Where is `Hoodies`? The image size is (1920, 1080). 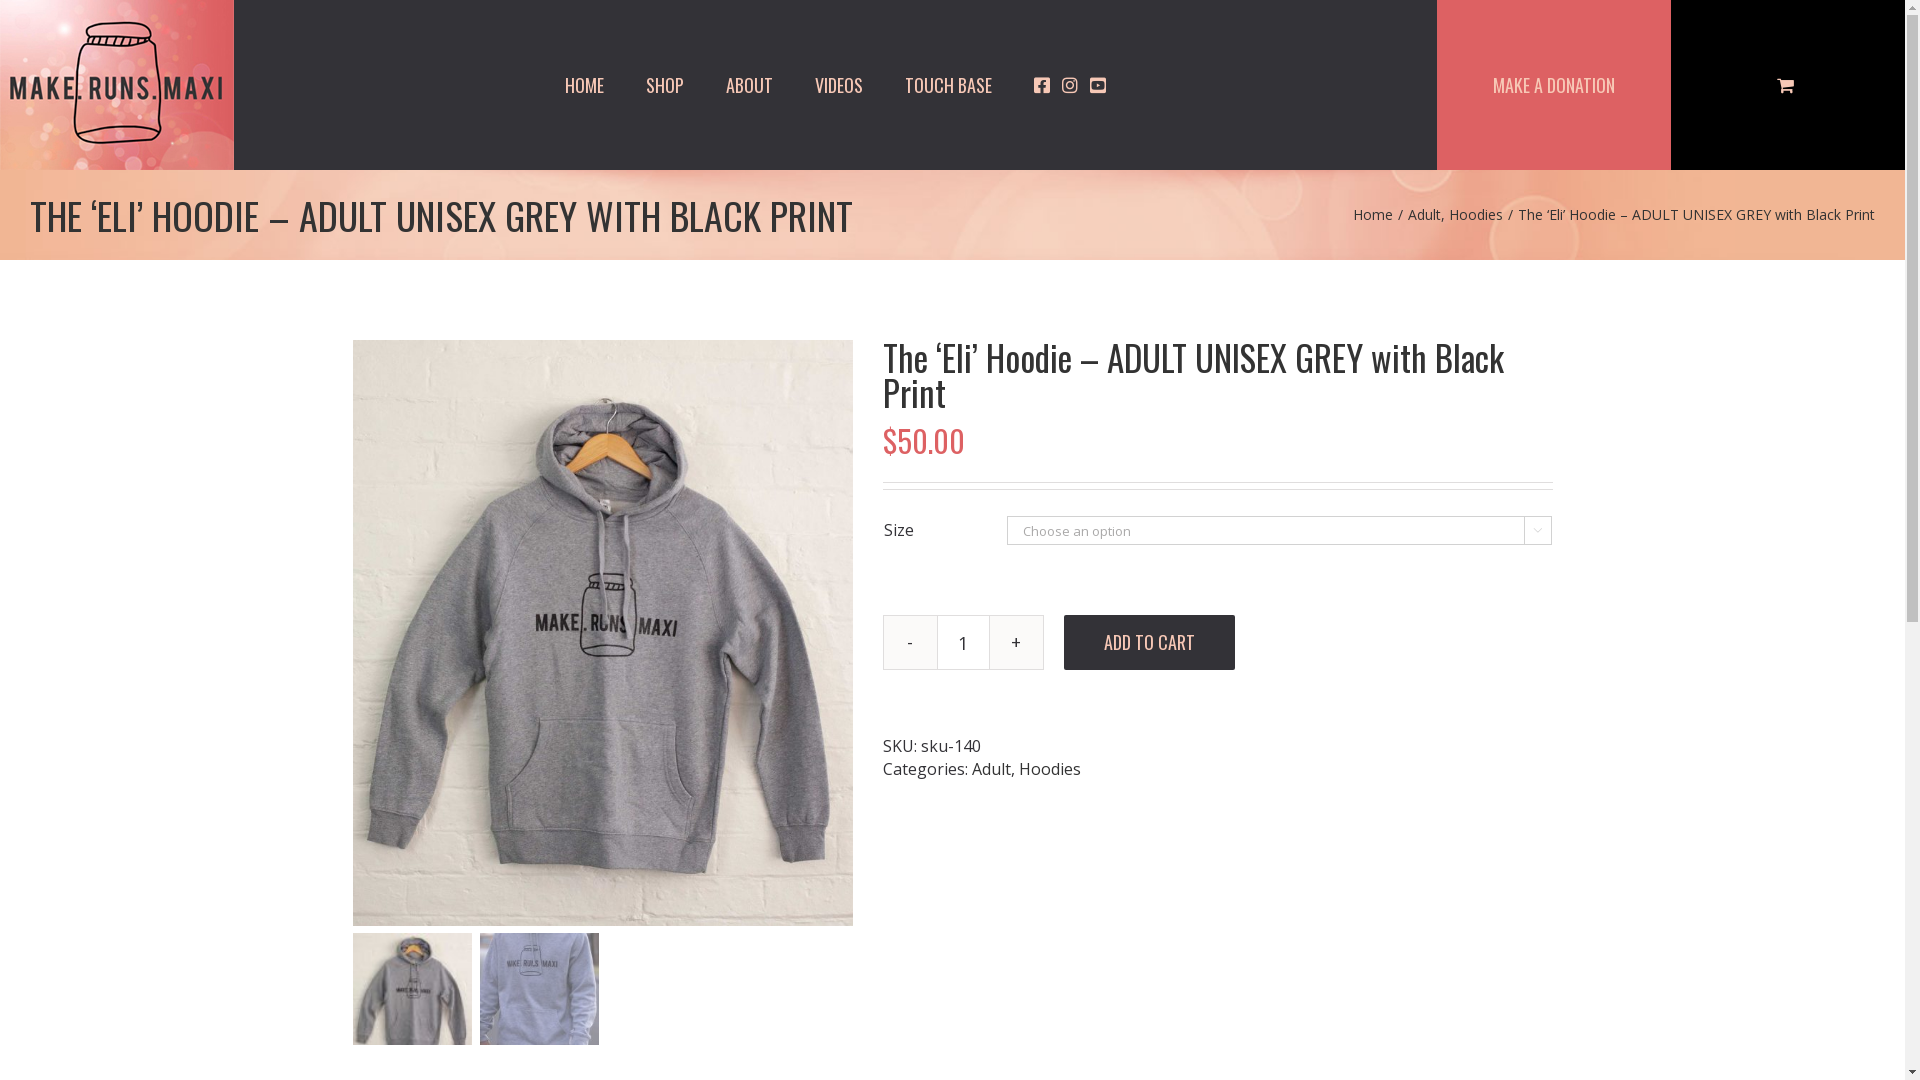
Hoodies is located at coordinates (1048, 769).